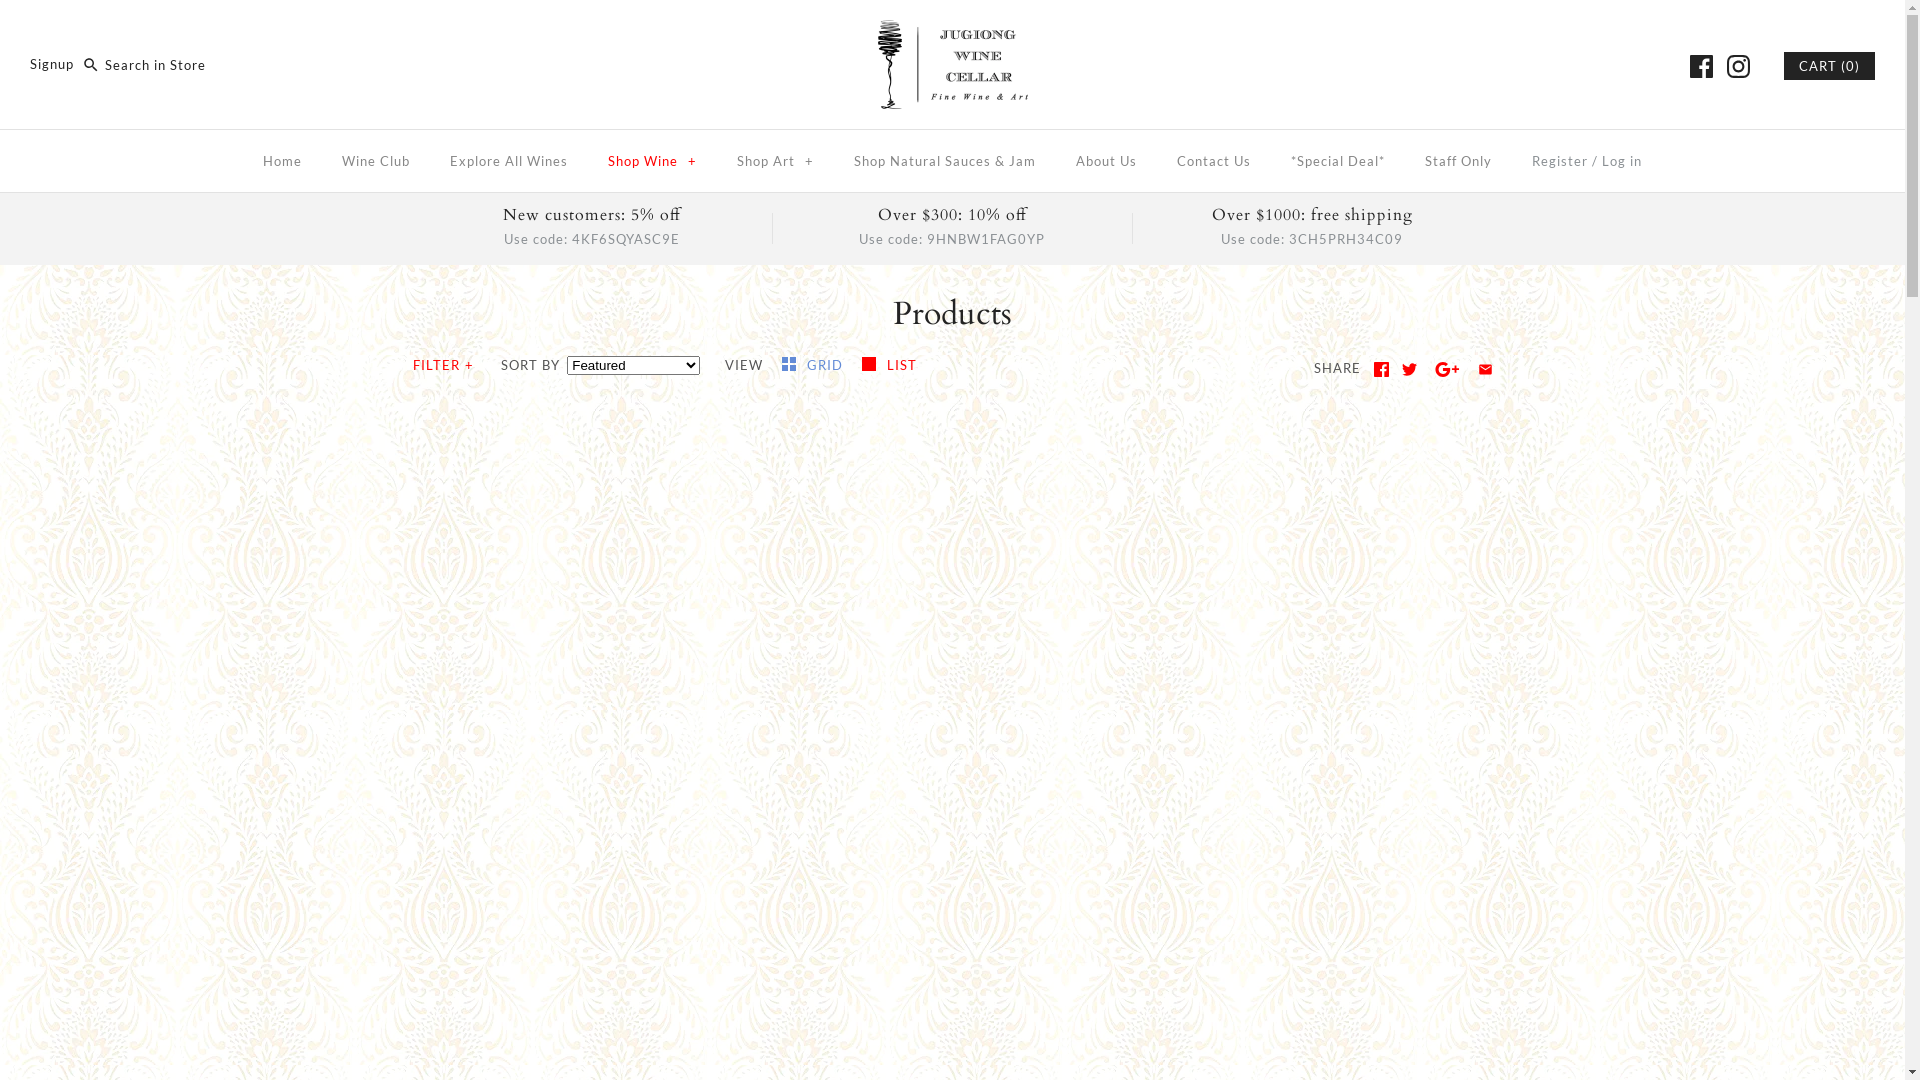 This screenshot has width=1920, height=1080. I want to click on Home, so click(282, 160).